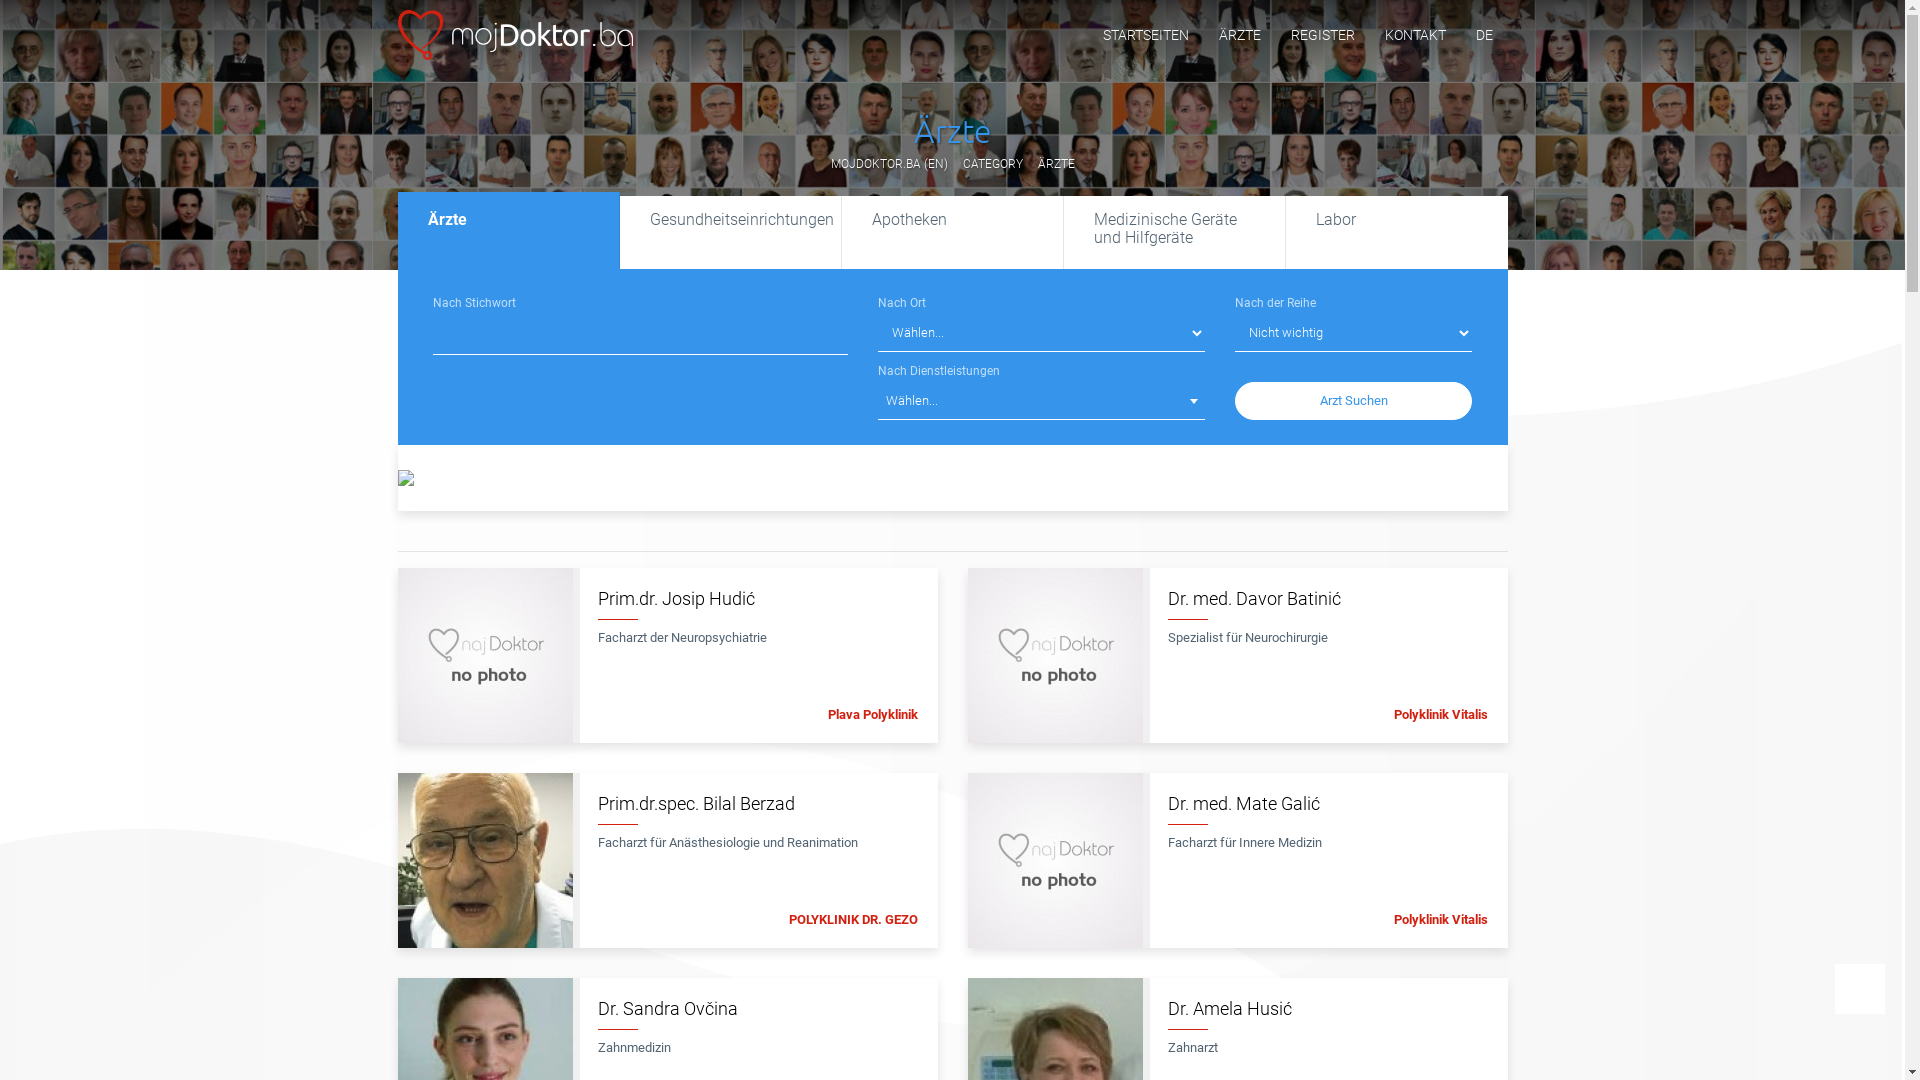  What do you see at coordinates (731, 232) in the screenshot?
I see `Gesundheitseinrichtungen` at bounding box center [731, 232].